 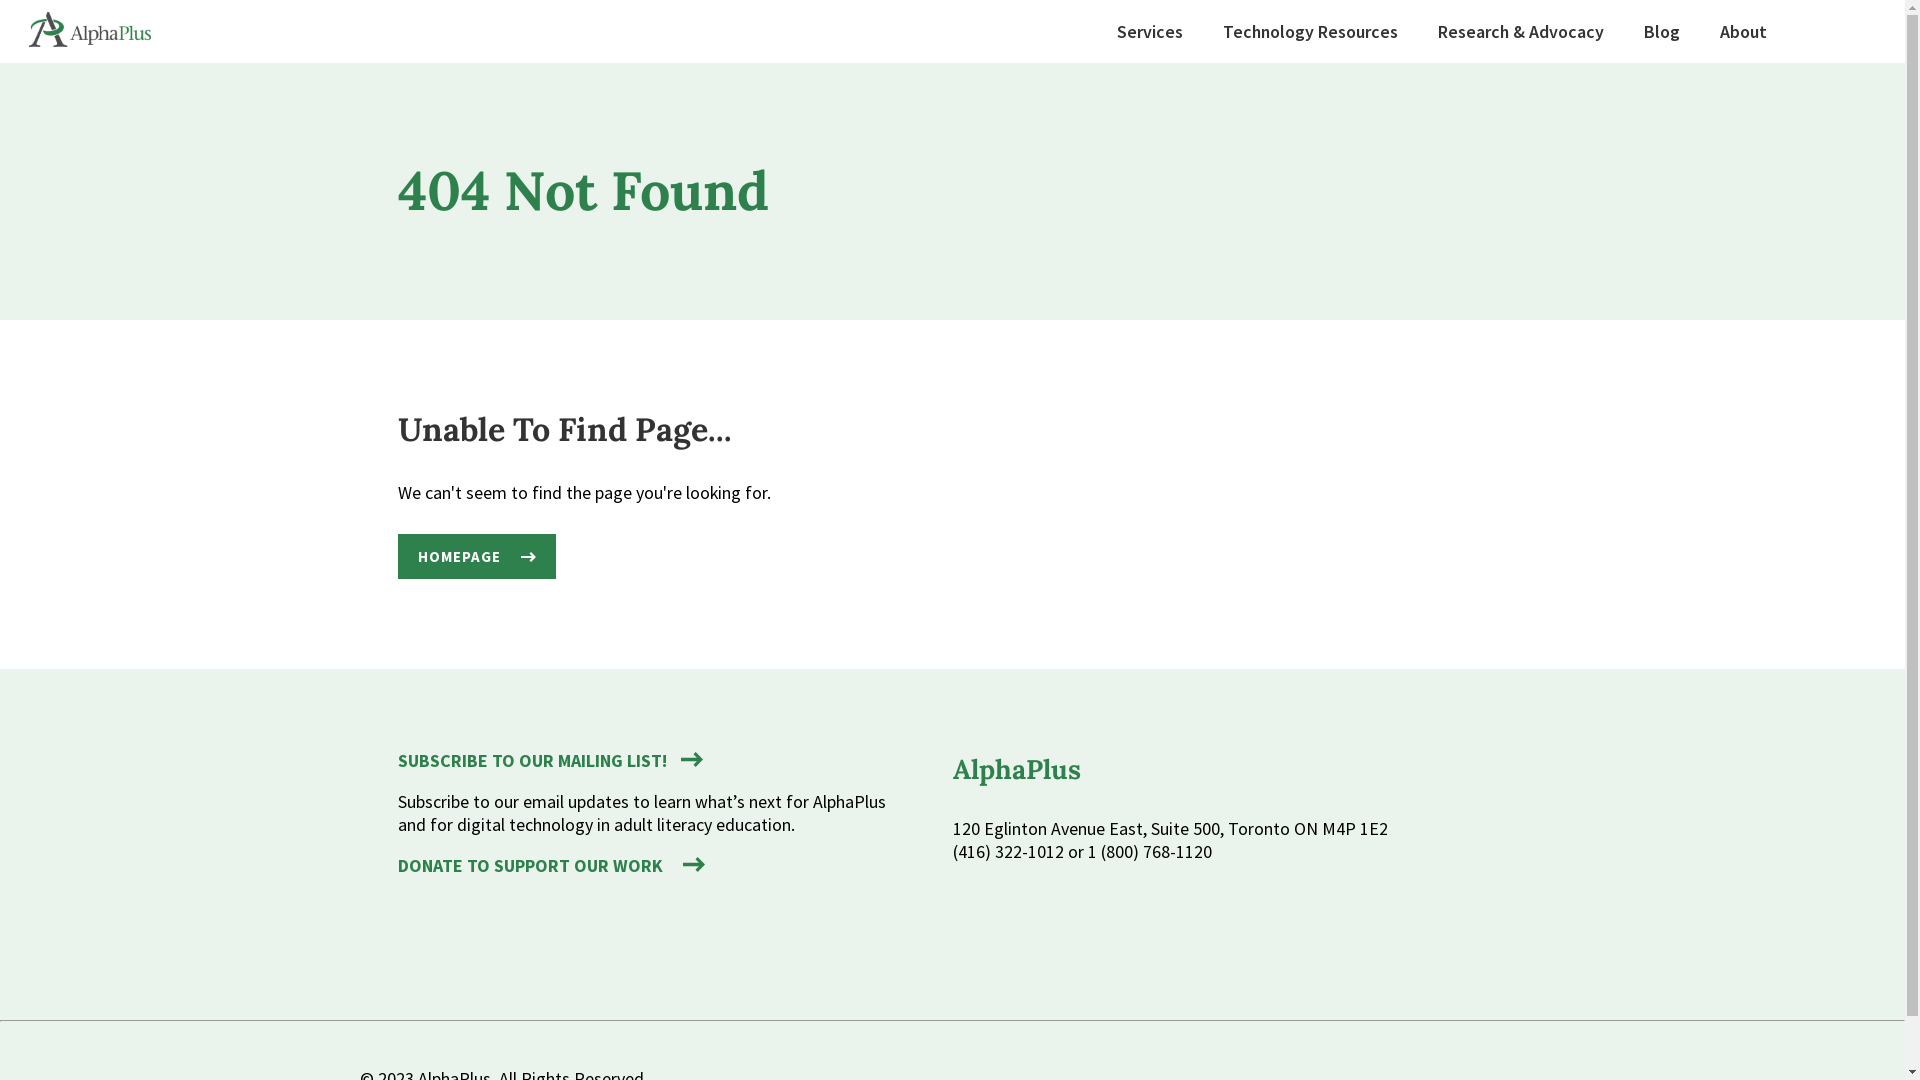 I want to click on Research & Advocacy, so click(x=1521, y=32).